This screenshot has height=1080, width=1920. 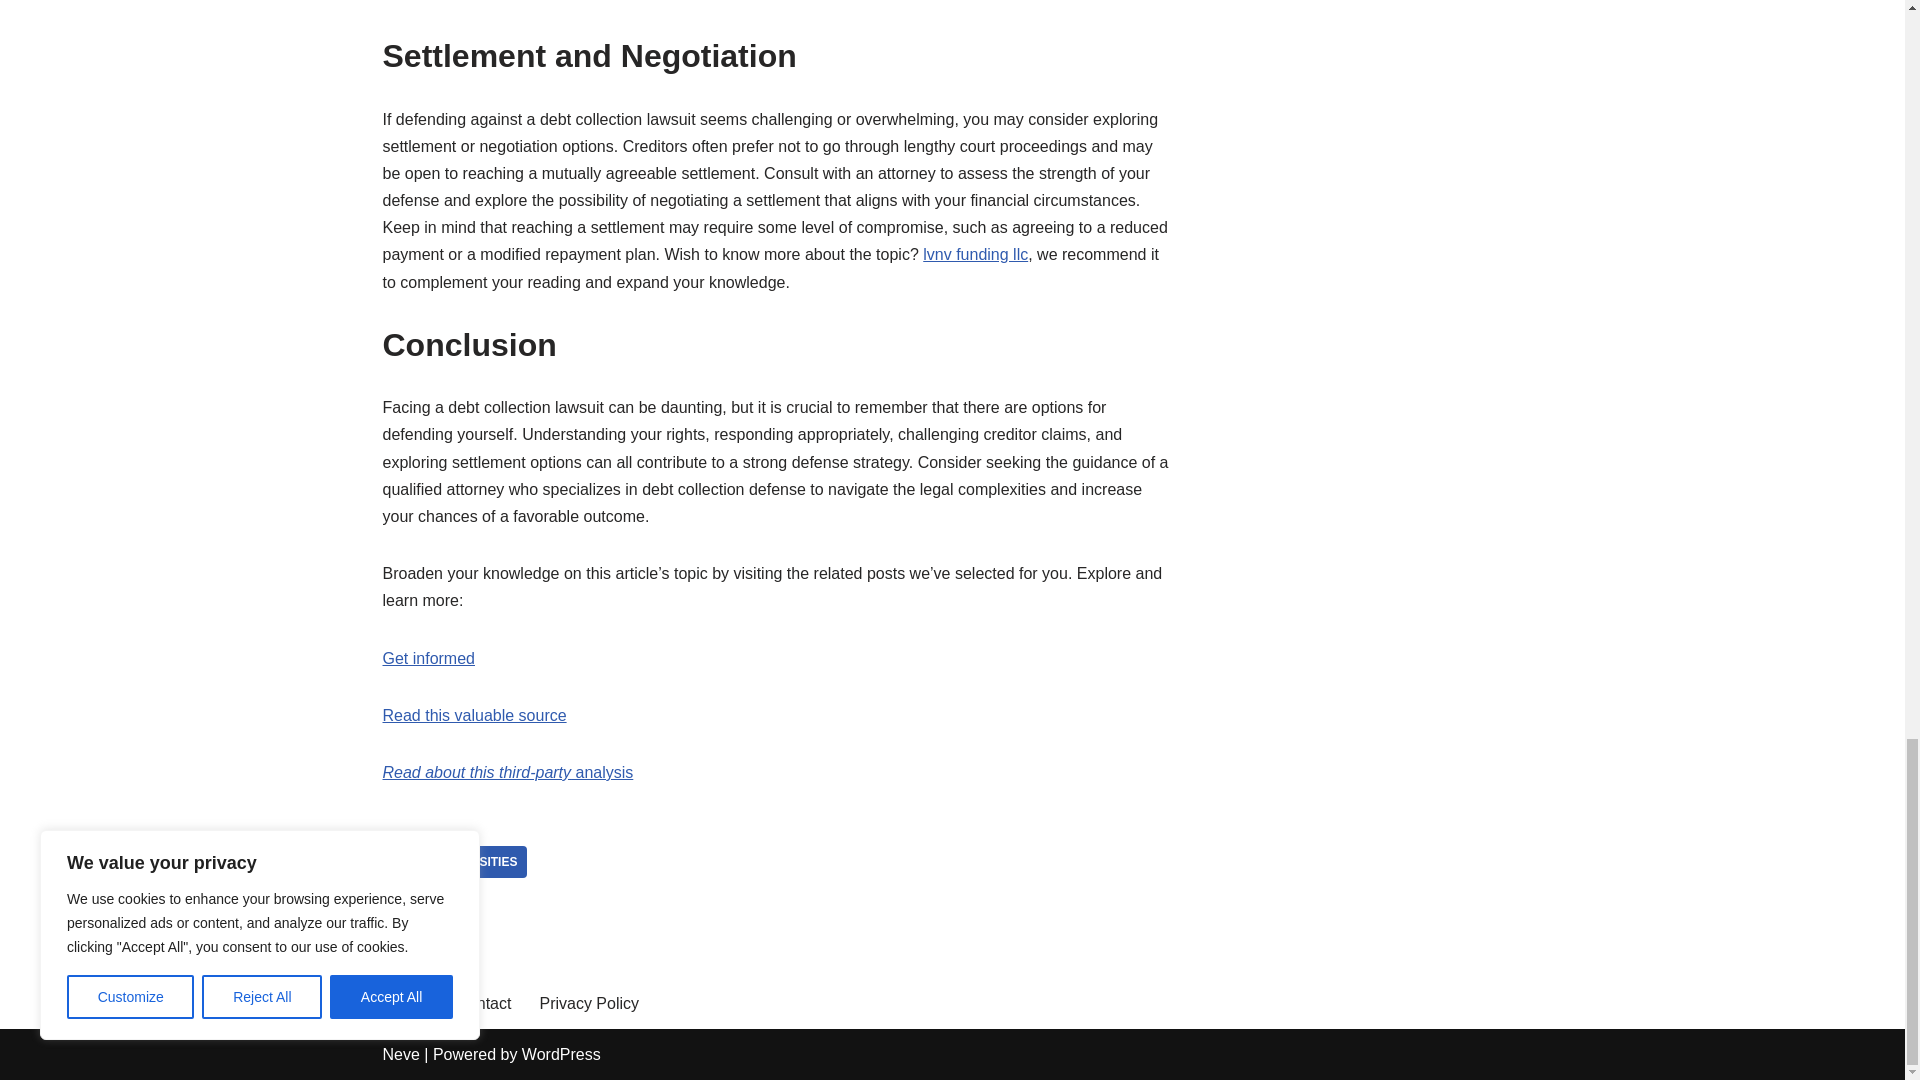 What do you see at coordinates (479, 862) in the screenshot?
I see `curiosities` at bounding box center [479, 862].